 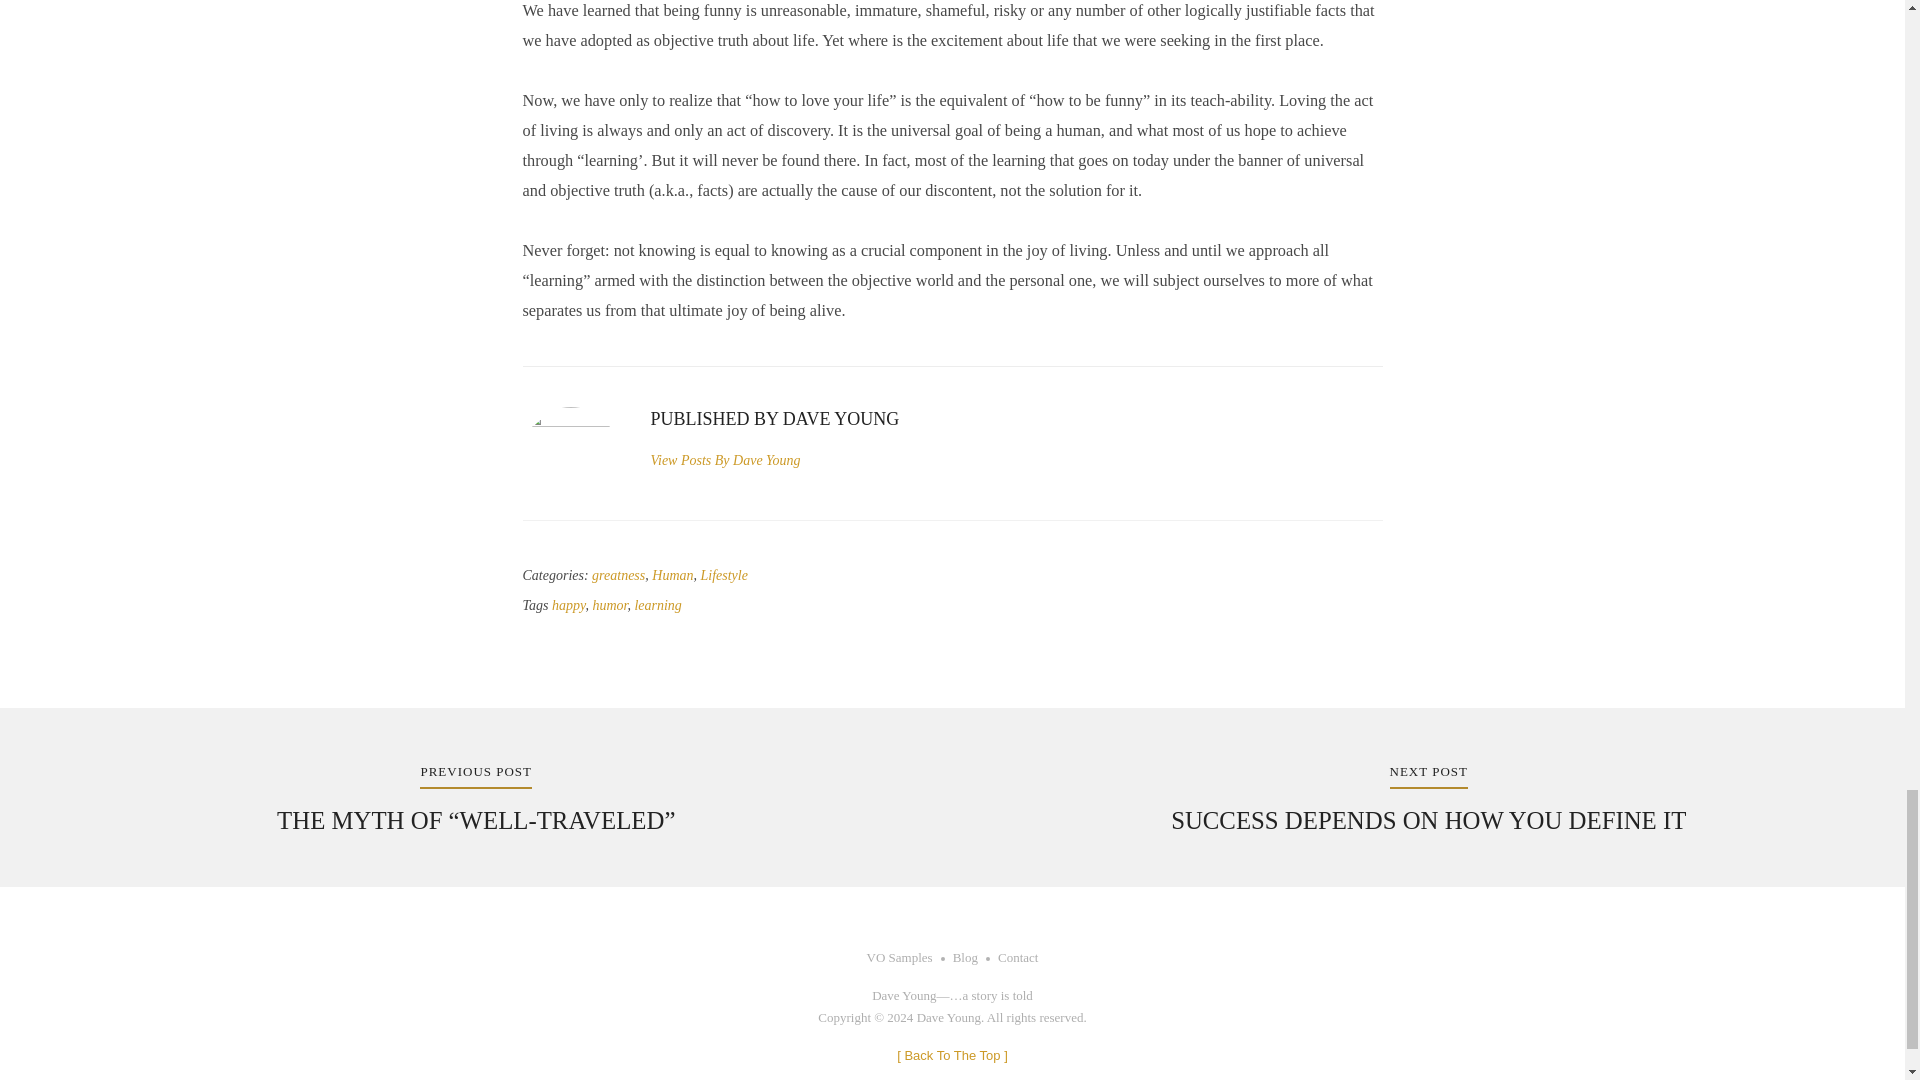 I want to click on Human, so click(x=964, y=958).